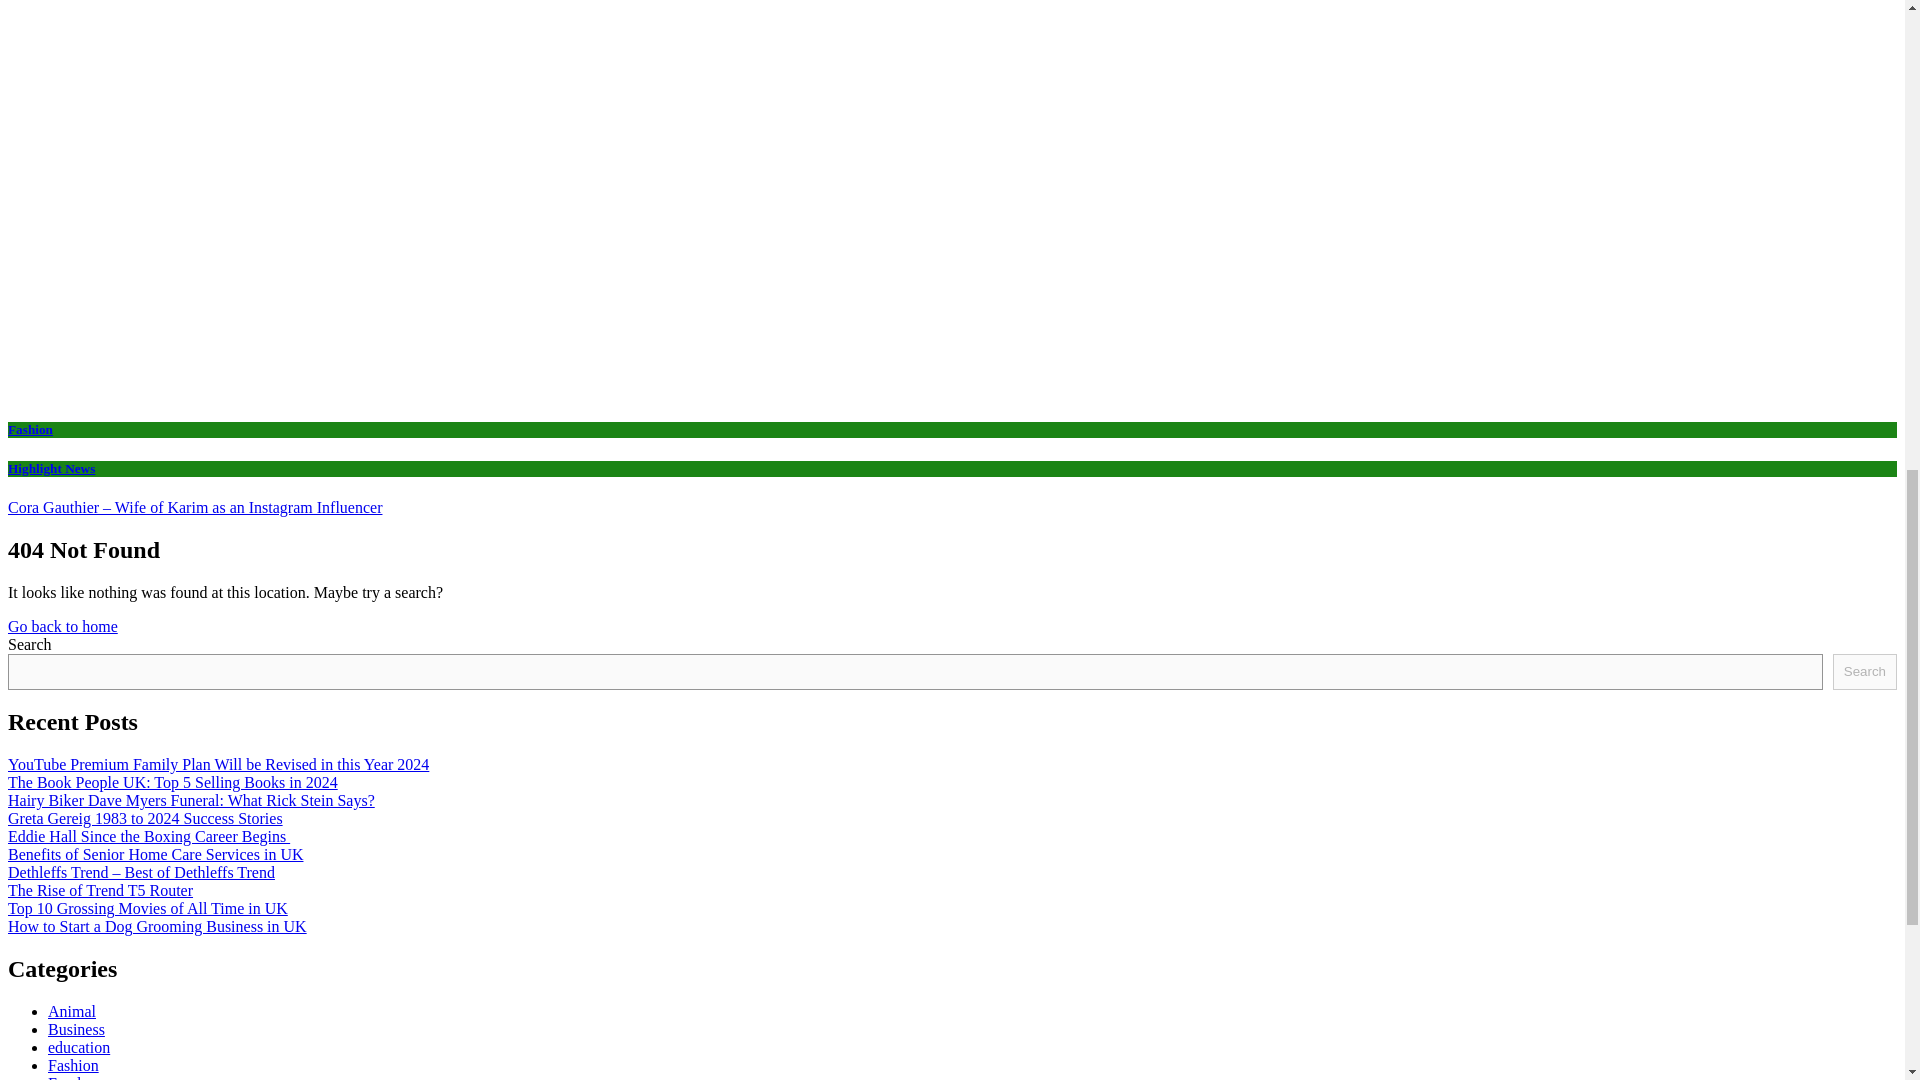  I want to click on Eddie Hall Since the Boxing Career Begins , so click(148, 836).